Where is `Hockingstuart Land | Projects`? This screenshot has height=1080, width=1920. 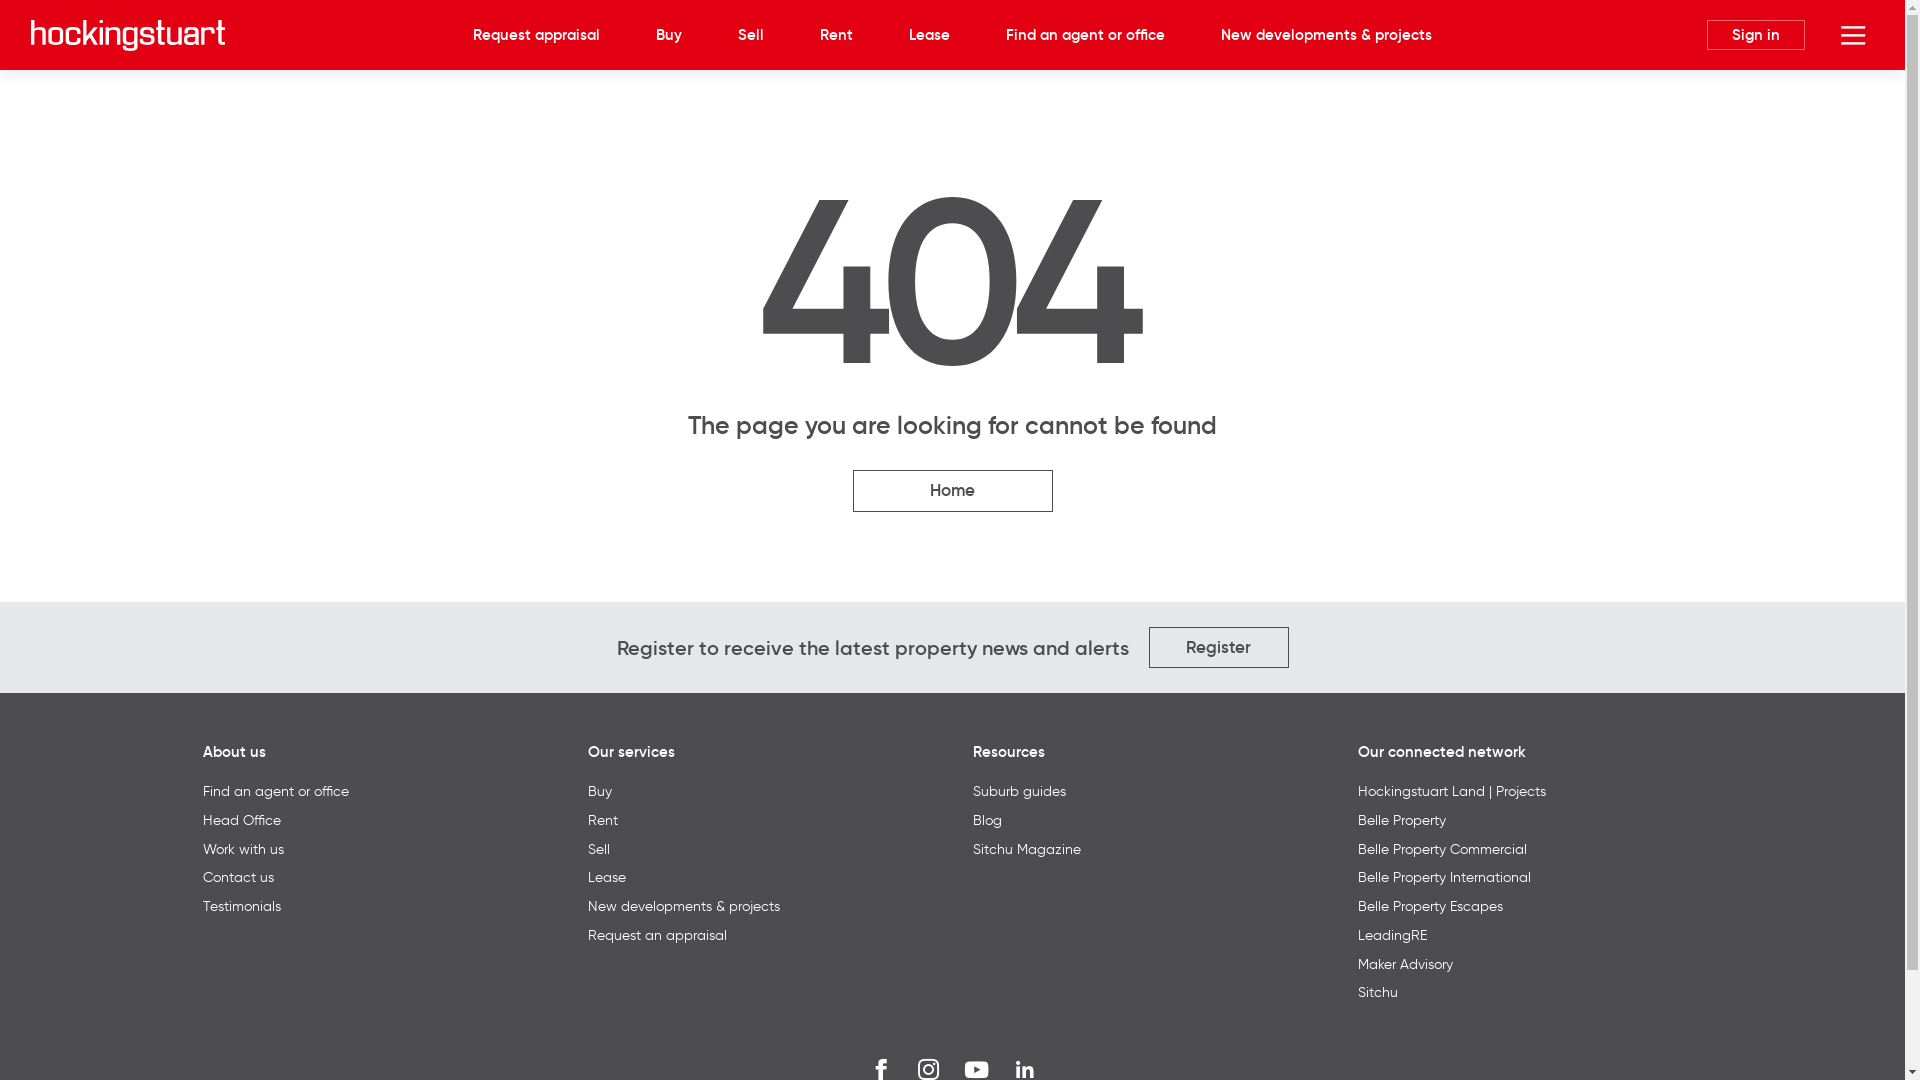
Hockingstuart Land | Projects is located at coordinates (1452, 791).